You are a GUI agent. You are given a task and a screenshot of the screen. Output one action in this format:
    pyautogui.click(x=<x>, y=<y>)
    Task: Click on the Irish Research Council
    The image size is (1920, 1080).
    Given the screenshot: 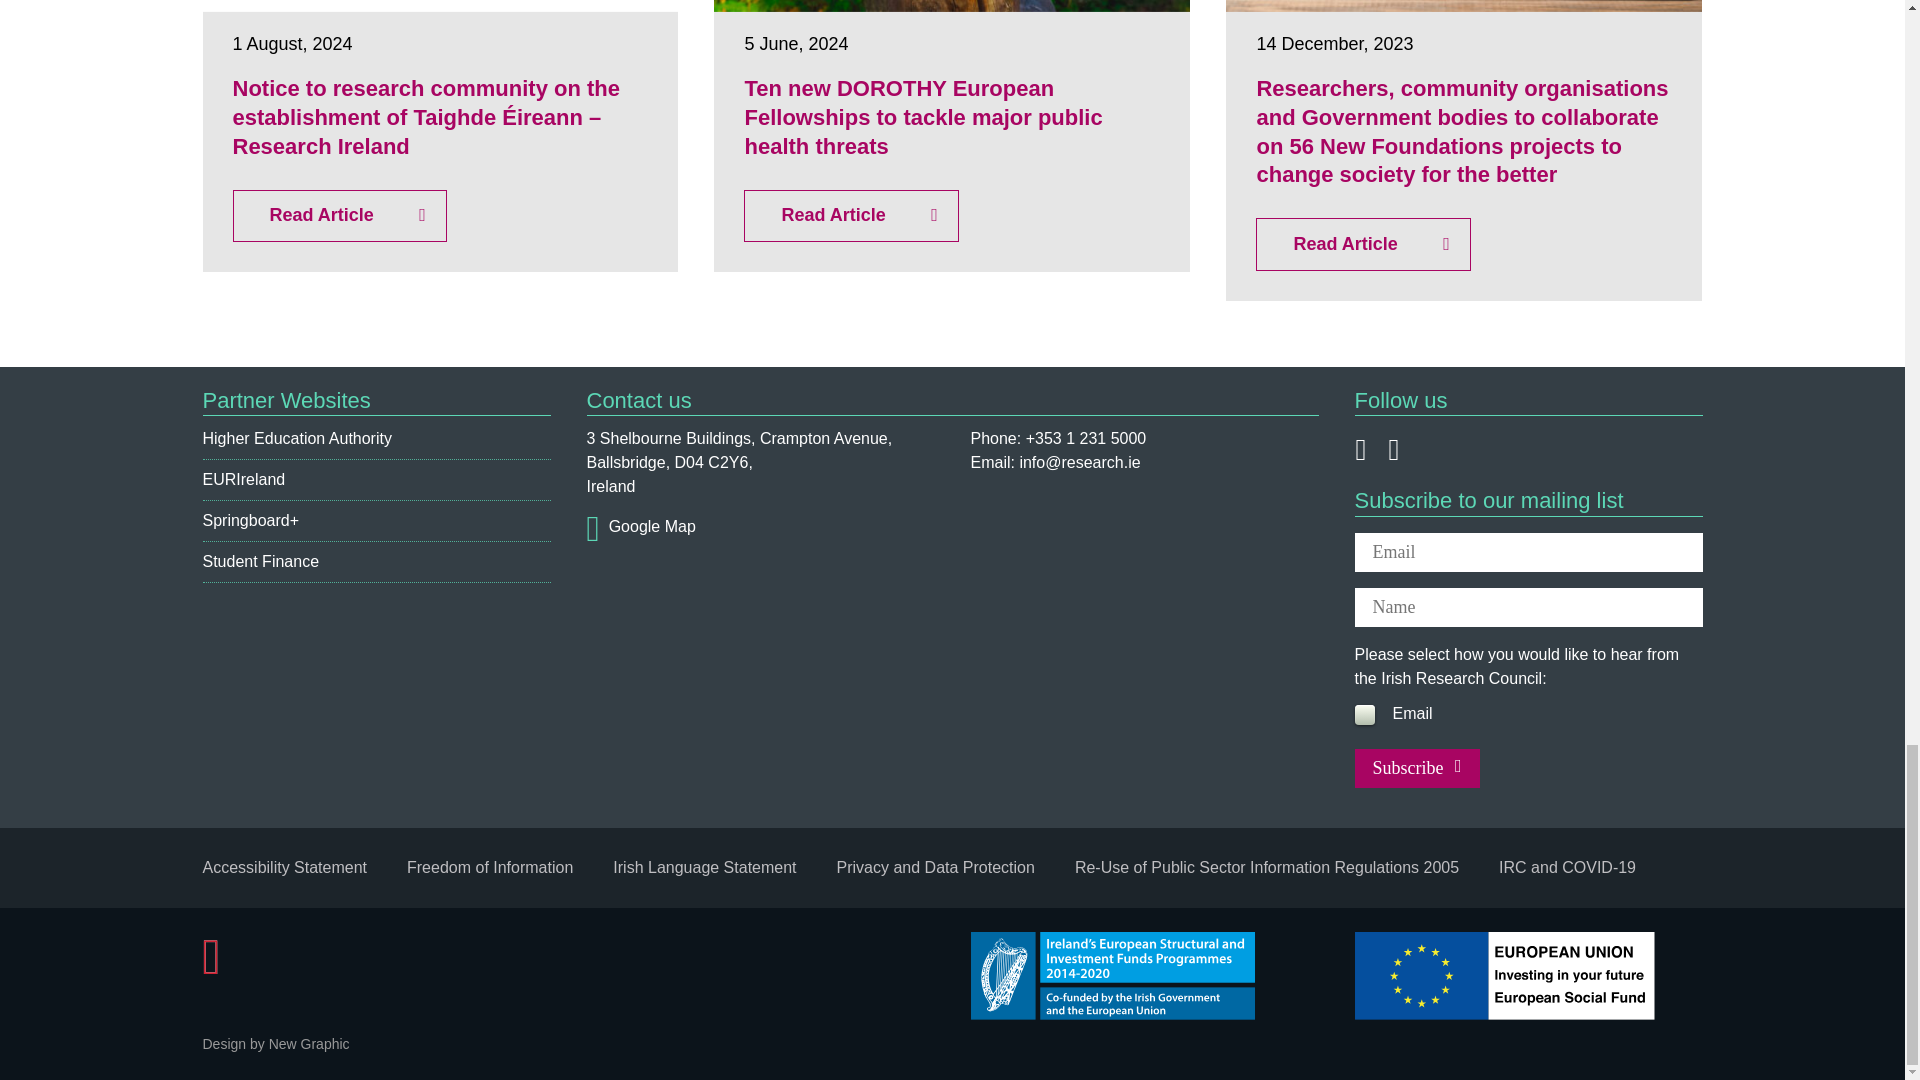 What is the action you would take?
    pyautogui.click(x=567, y=956)
    